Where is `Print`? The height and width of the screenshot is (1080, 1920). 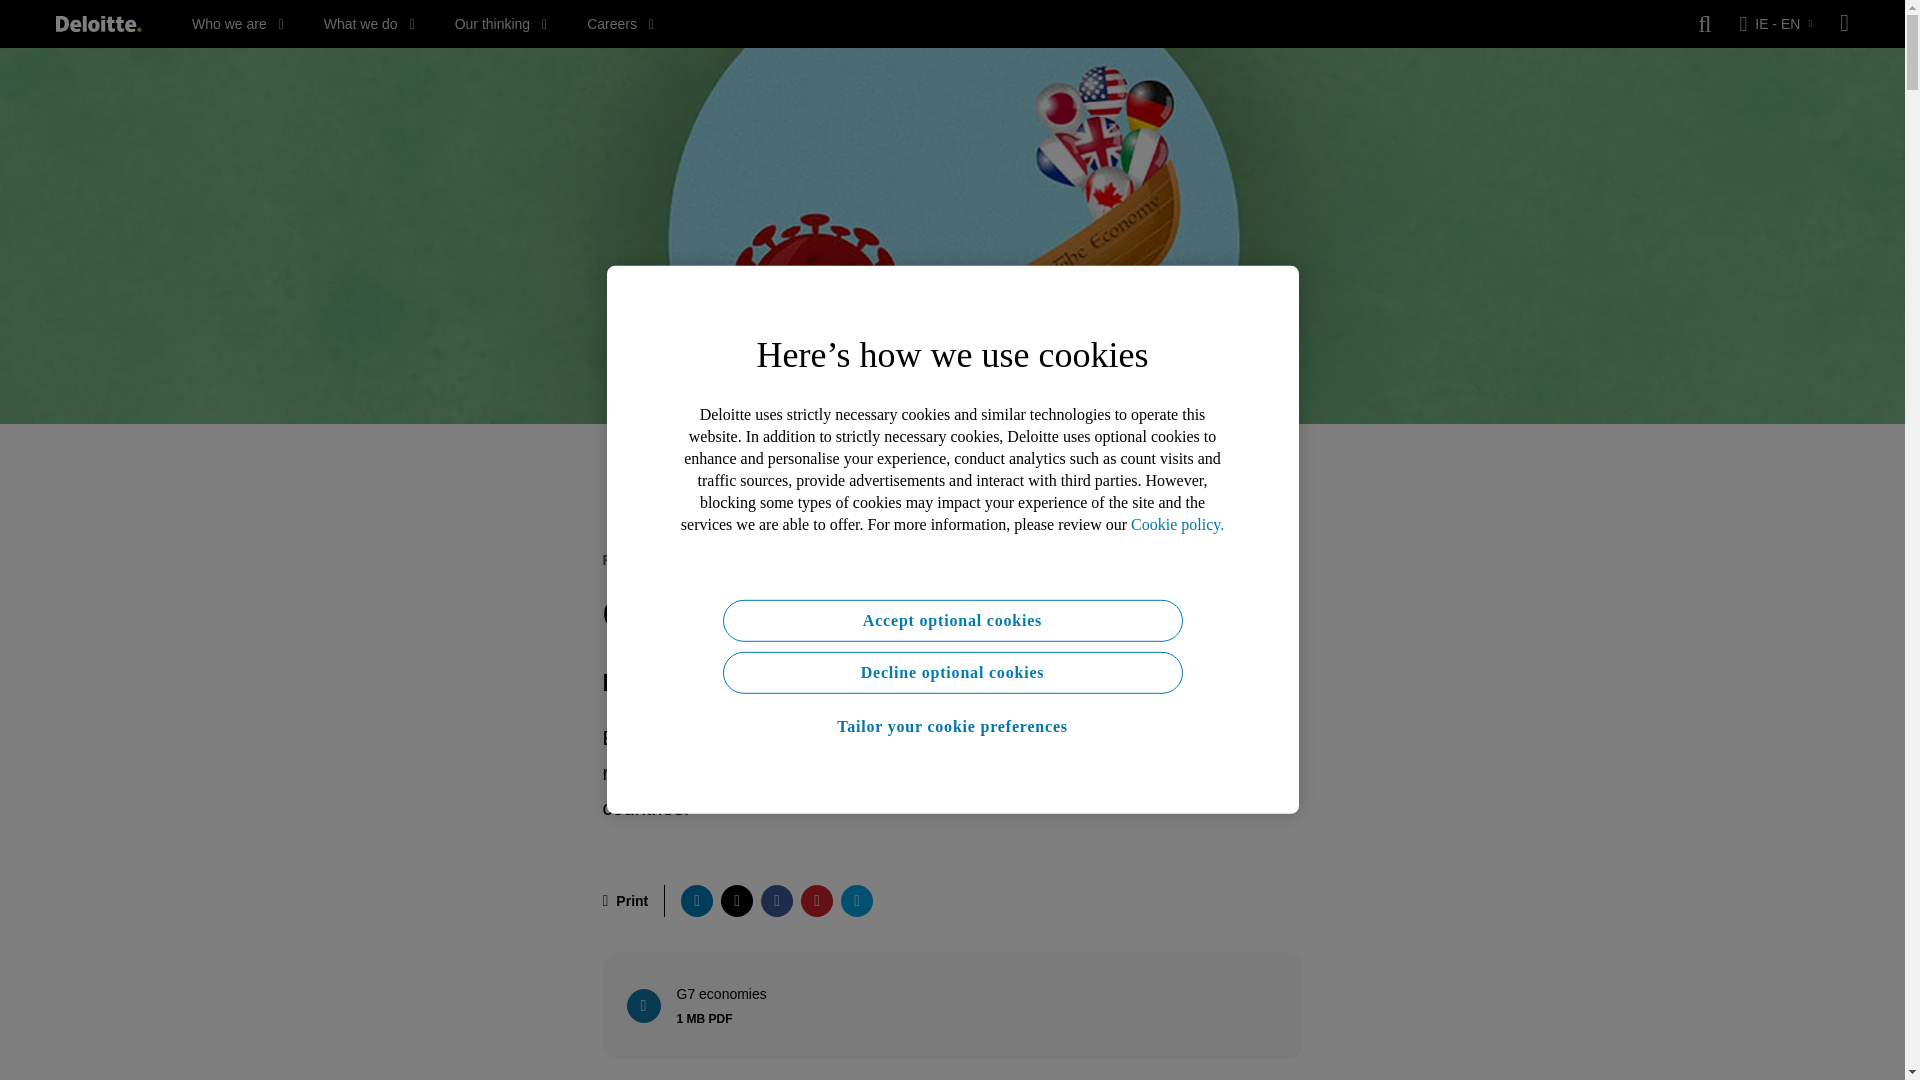 Print is located at coordinates (625, 900).